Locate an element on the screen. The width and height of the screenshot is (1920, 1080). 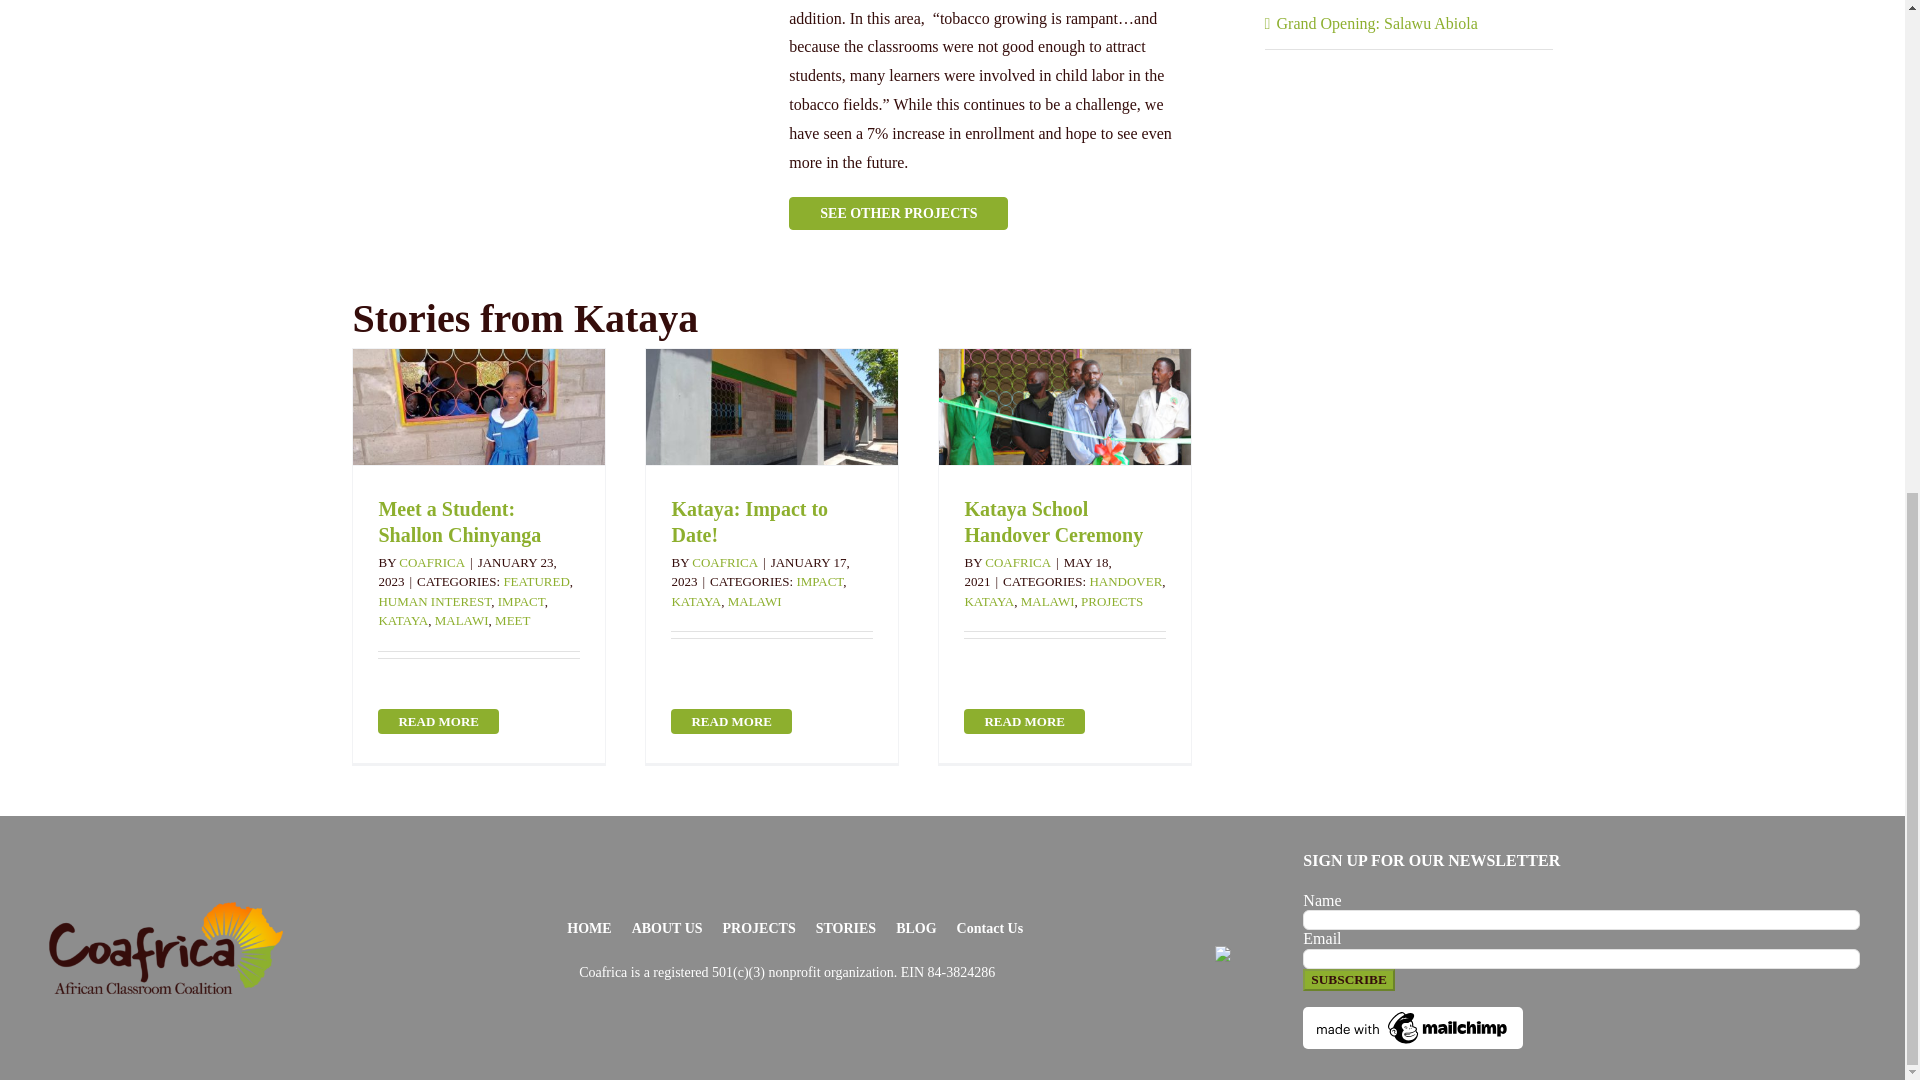
Mailchimp - email marketing made easy and fun is located at coordinates (1412, 1014).